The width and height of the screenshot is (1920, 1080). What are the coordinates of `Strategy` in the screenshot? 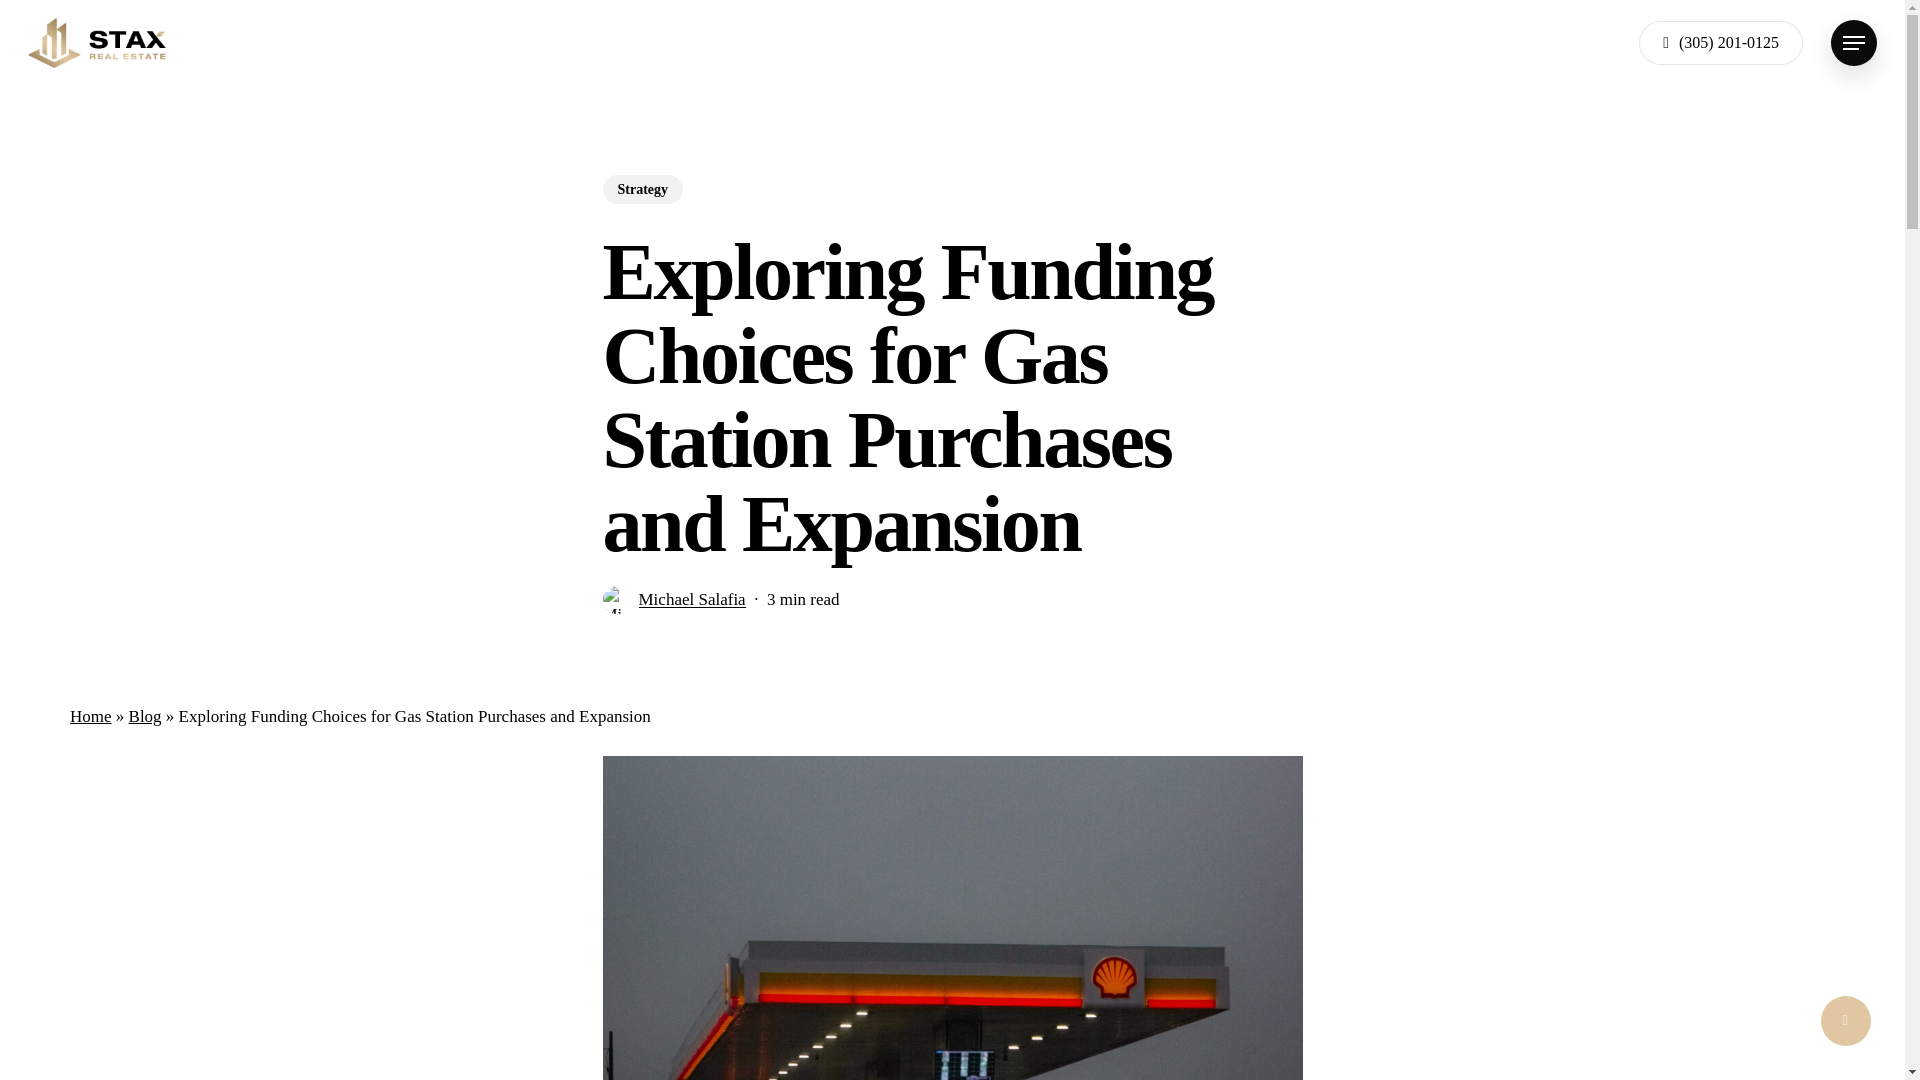 It's located at (642, 215).